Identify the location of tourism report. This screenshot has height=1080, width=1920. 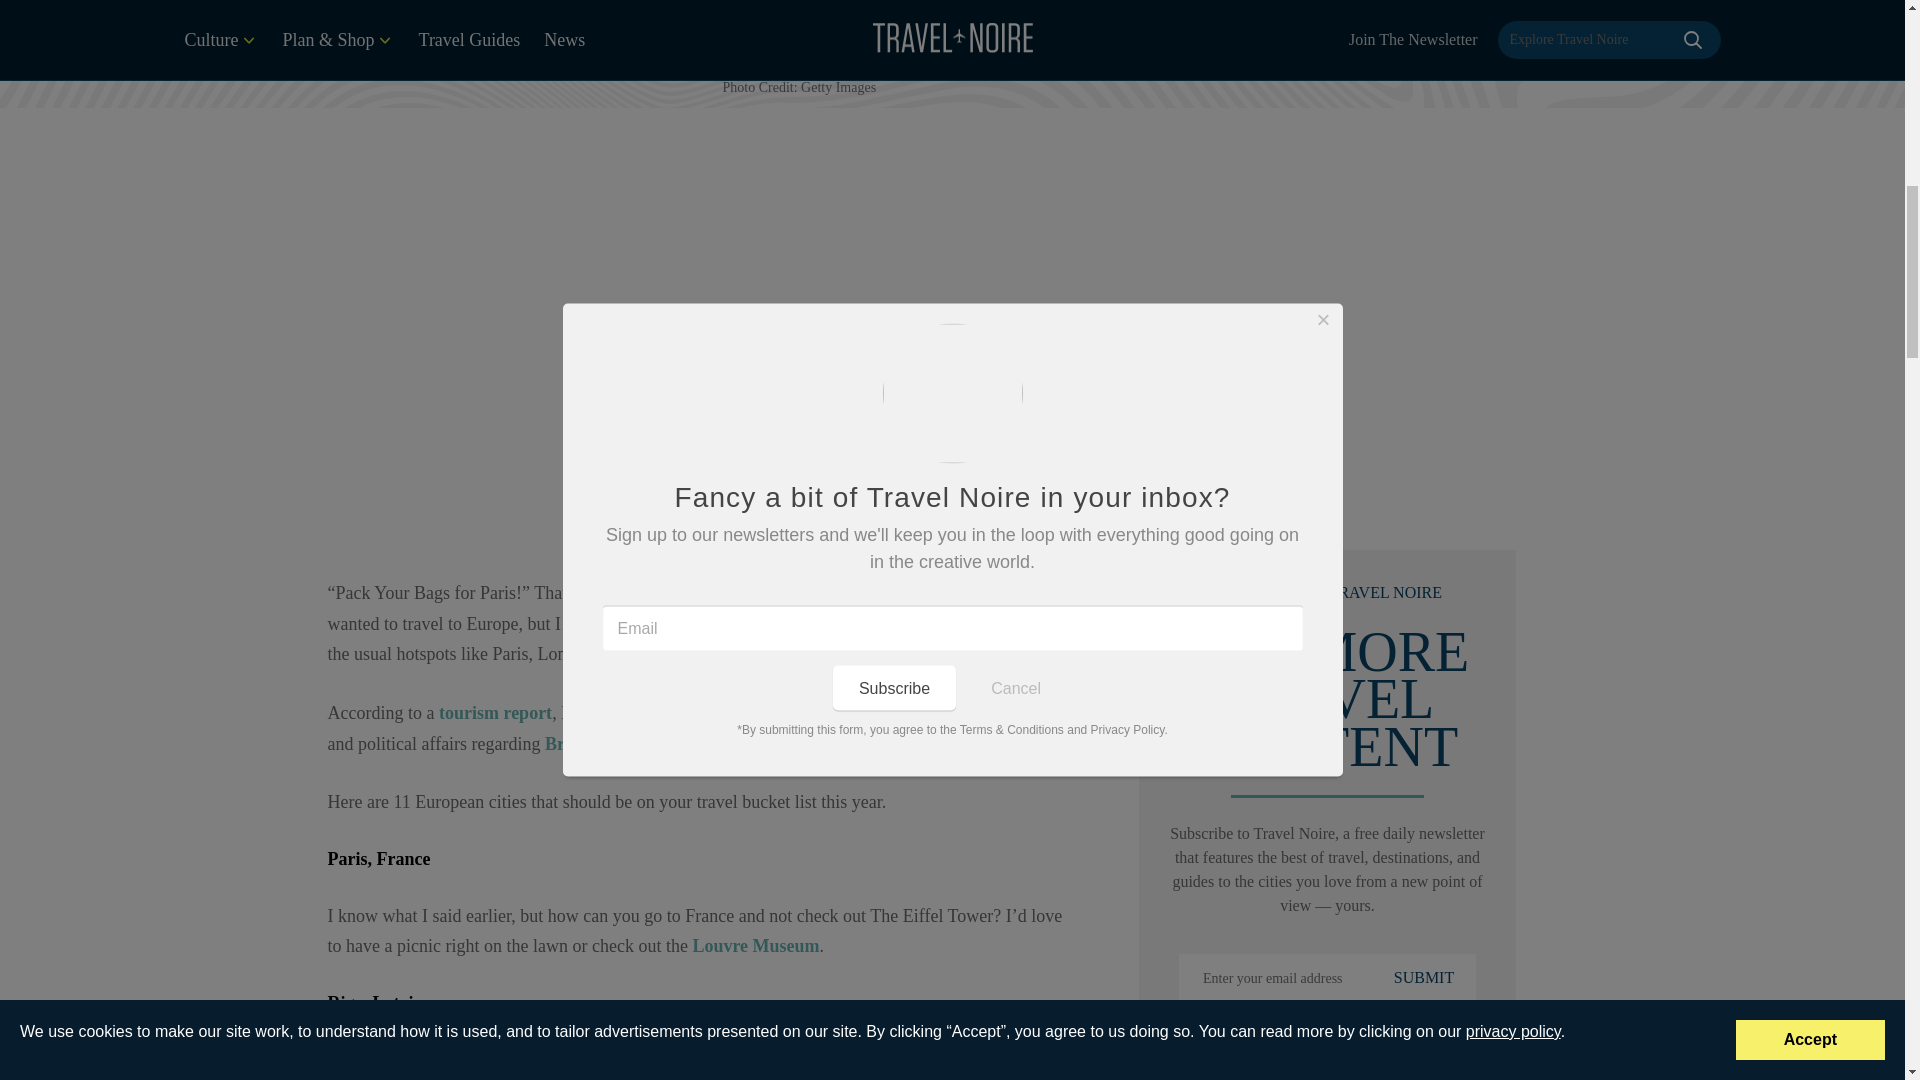
(496, 712).